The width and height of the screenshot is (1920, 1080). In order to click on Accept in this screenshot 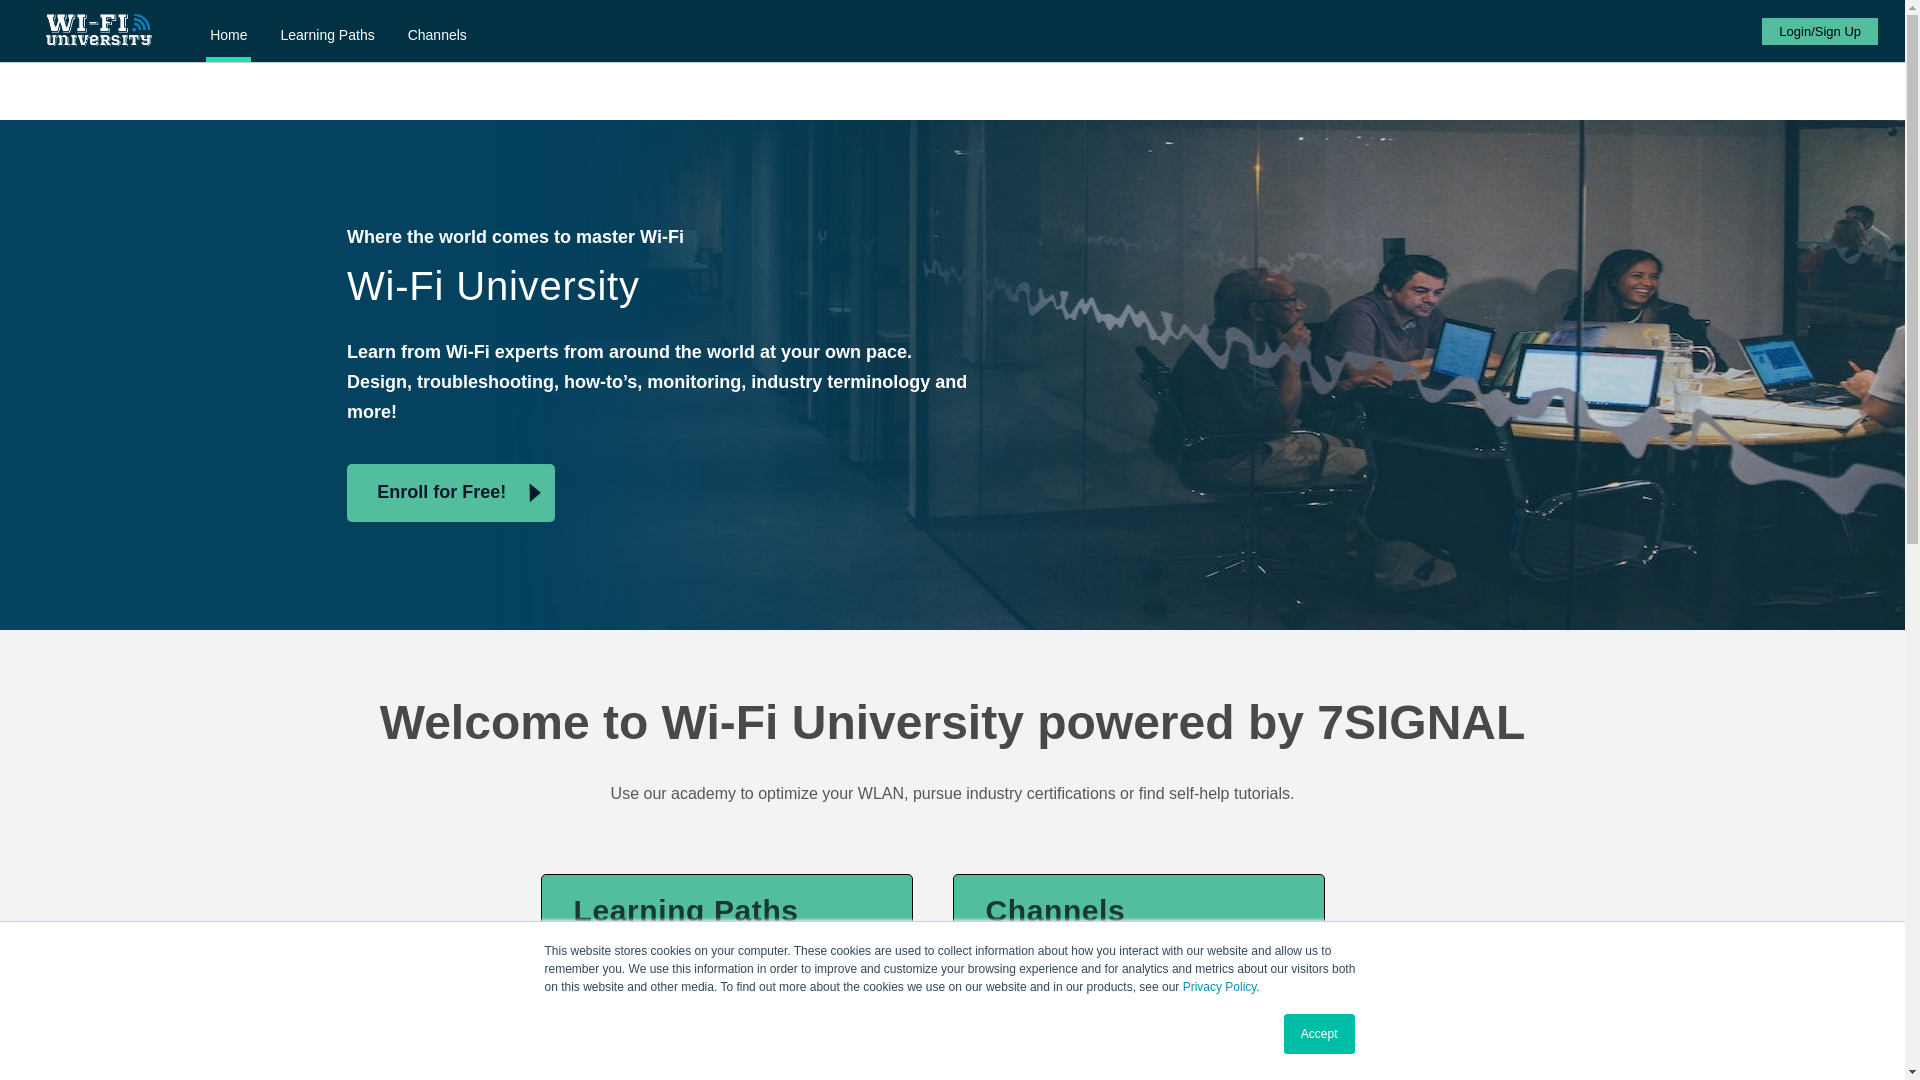, I will do `click(1320, 1034)`.